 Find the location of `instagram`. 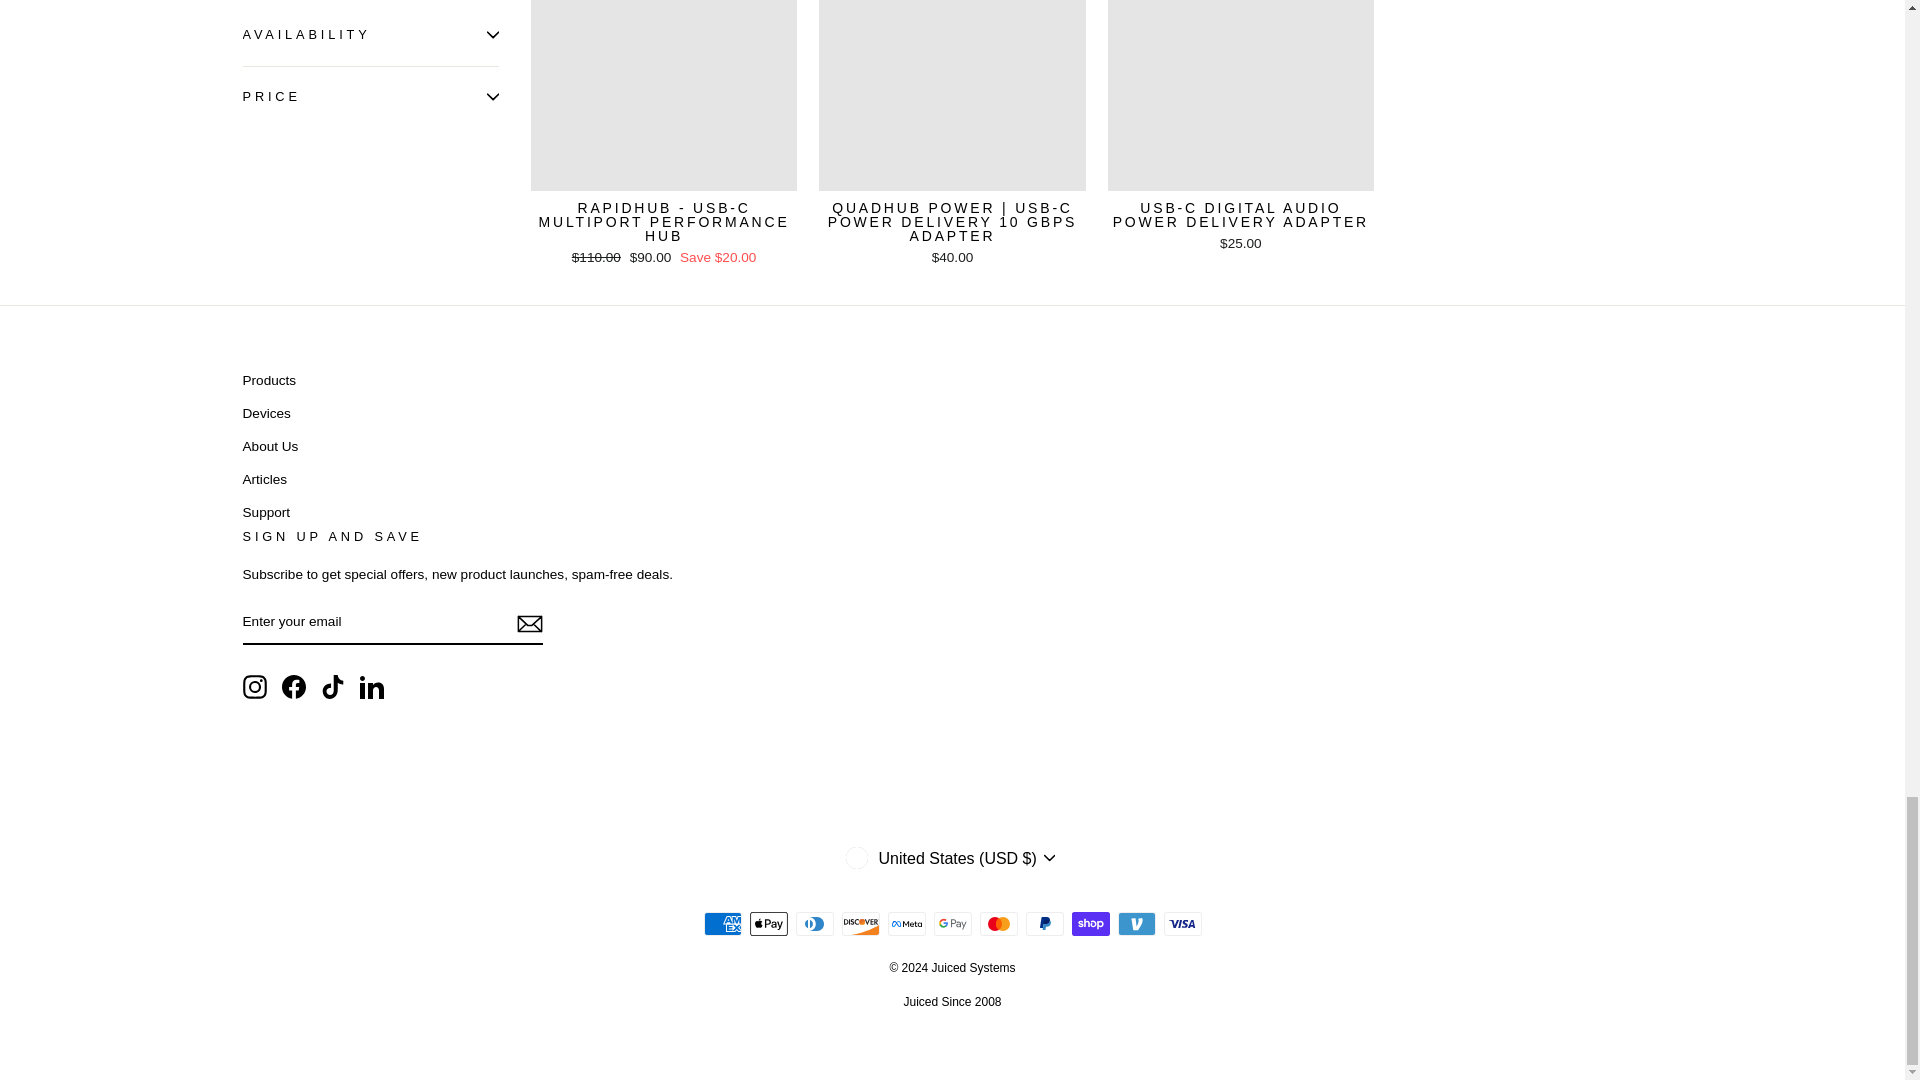

instagram is located at coordinates (254, 686).